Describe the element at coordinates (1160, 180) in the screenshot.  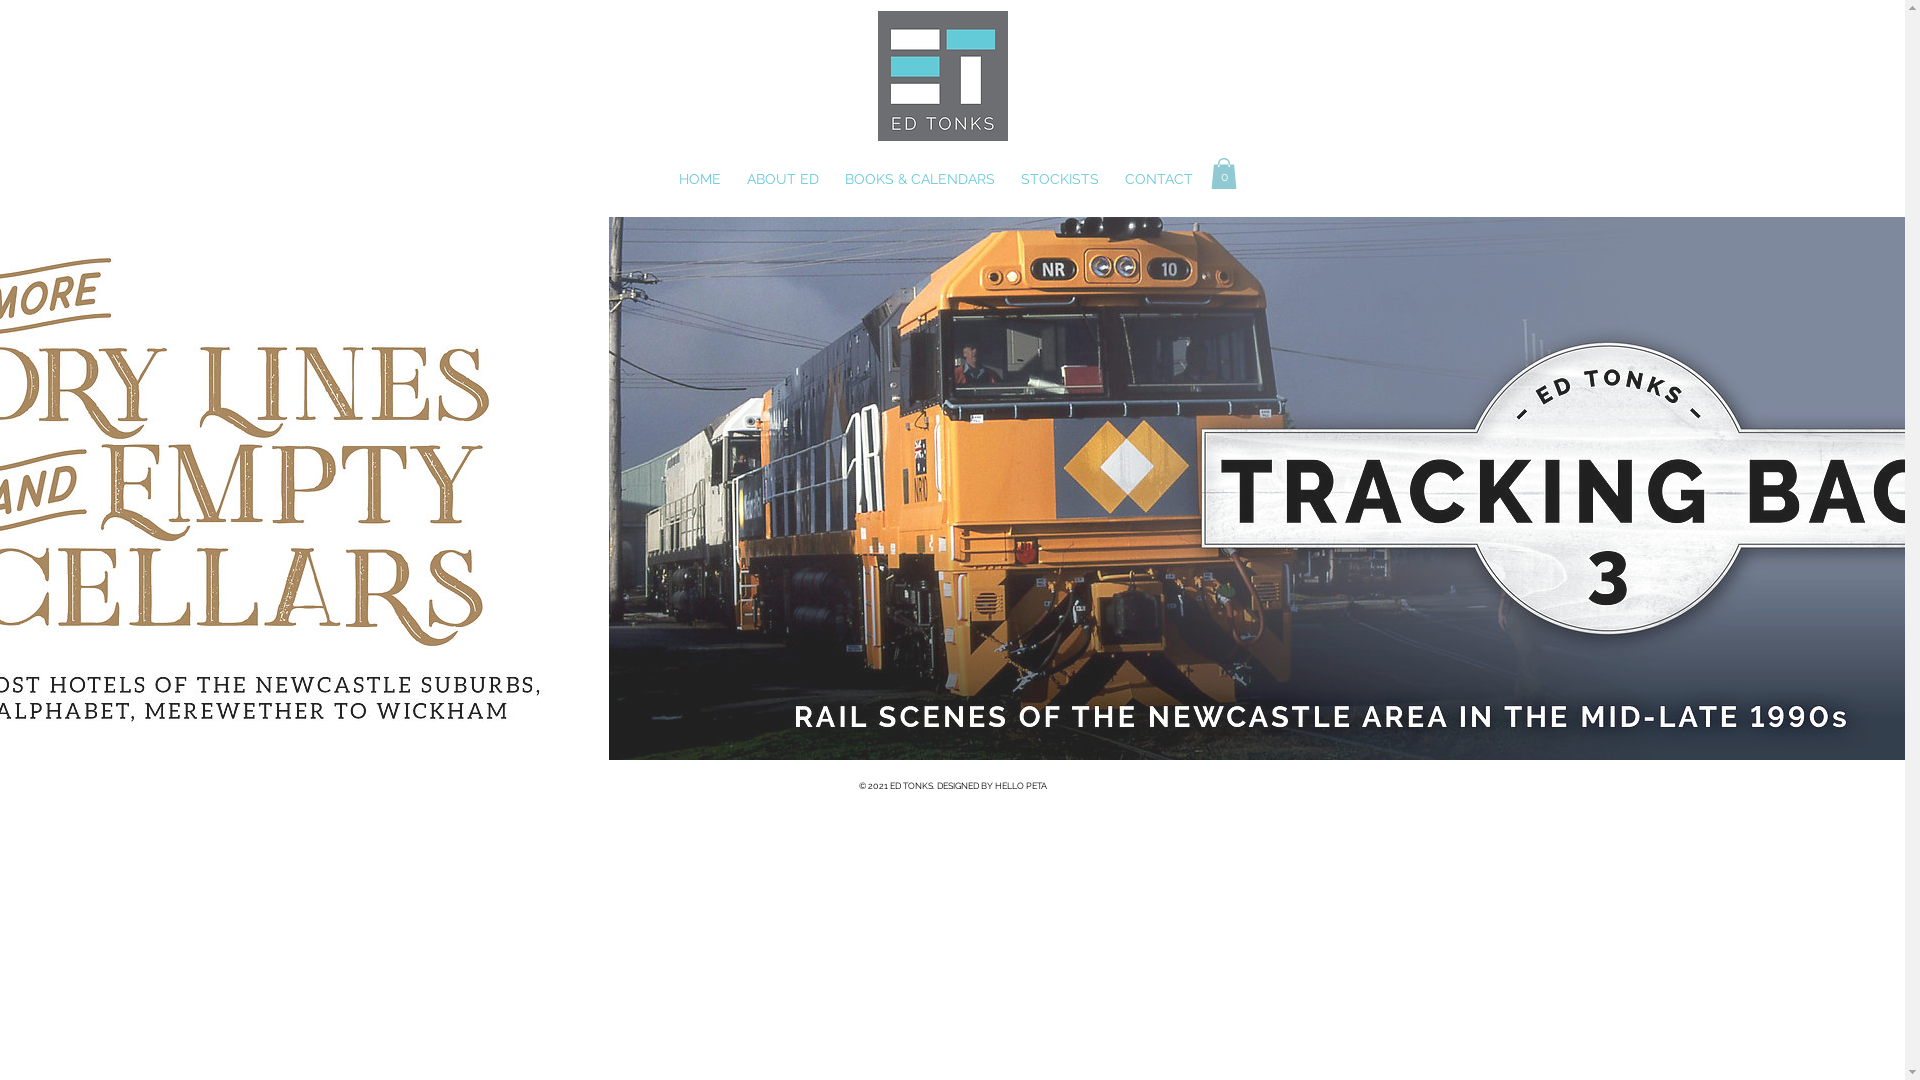
I see `CONTACT` at that location.